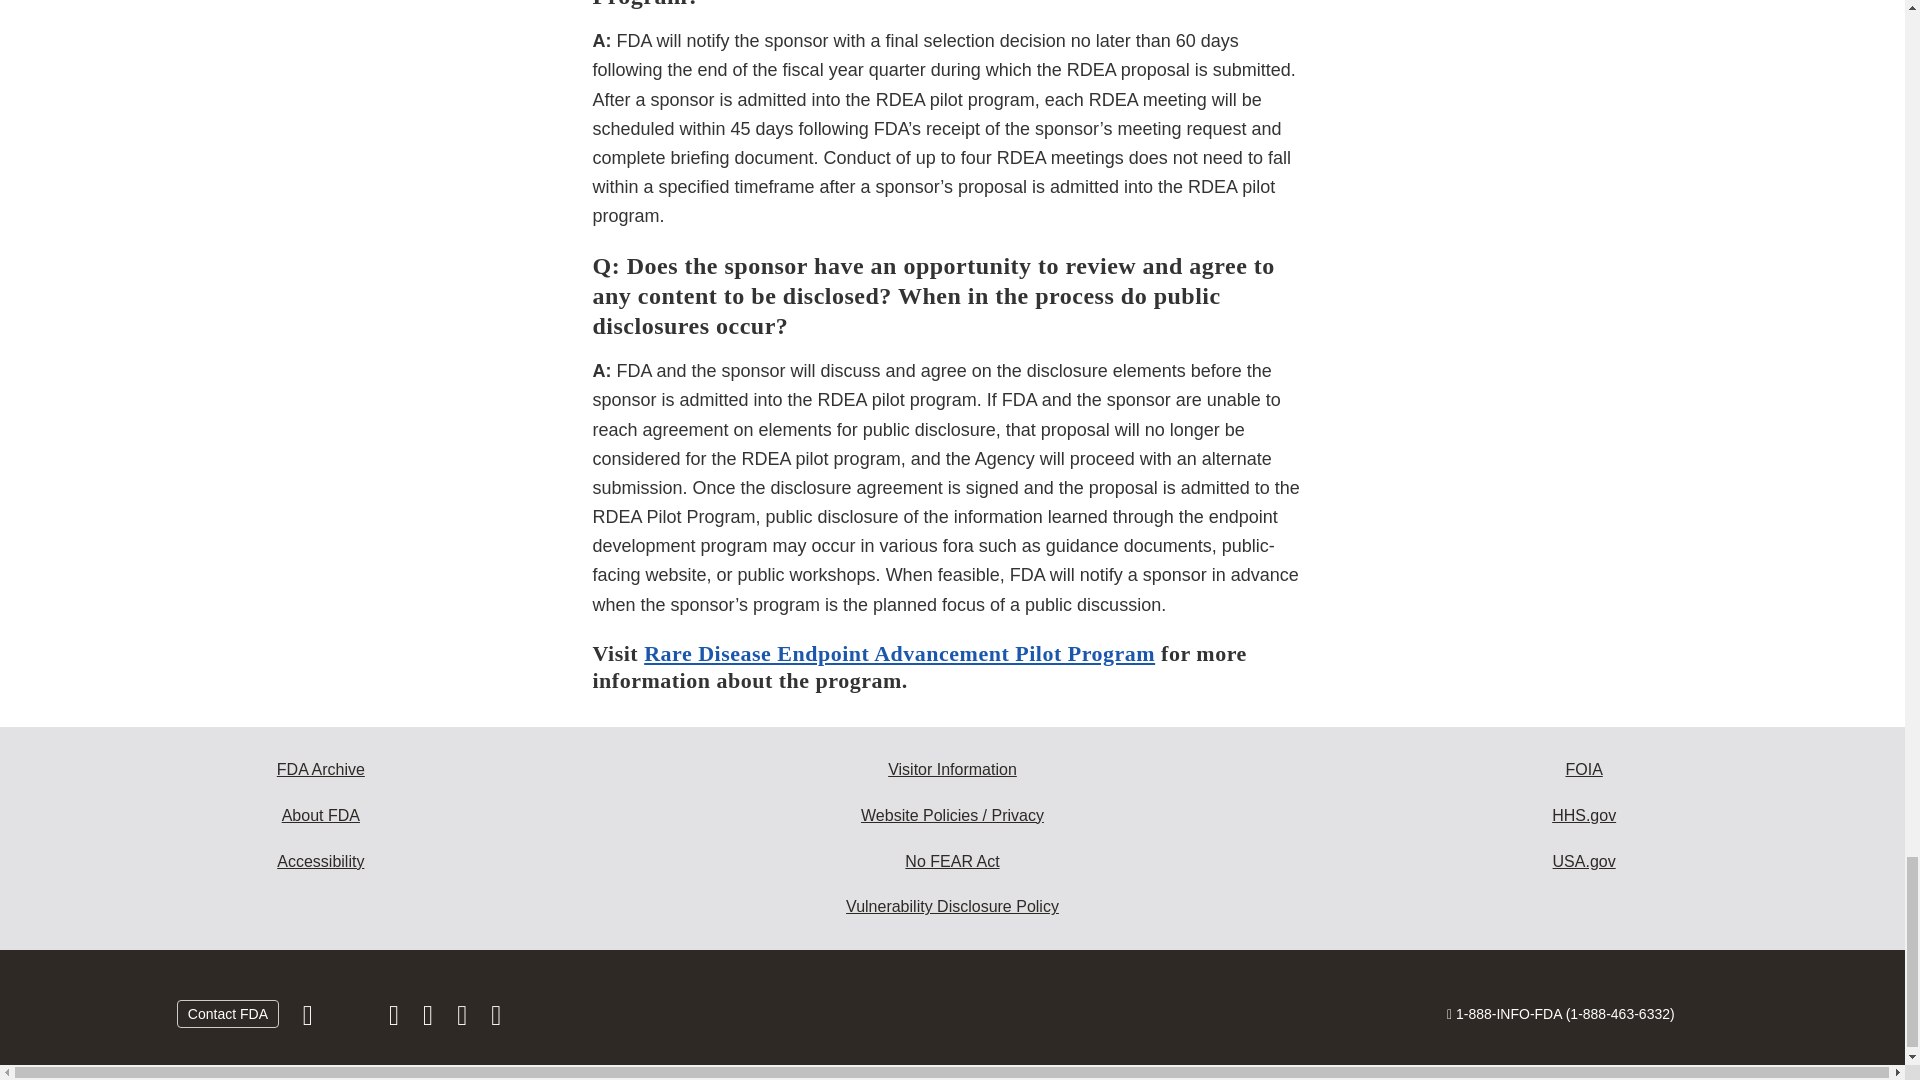 This screenshot has width=1920, height=1080. Describe the element at coordinates (310, 1020) in the screenshot. I see `Follow FDA on Facebook` at that location.